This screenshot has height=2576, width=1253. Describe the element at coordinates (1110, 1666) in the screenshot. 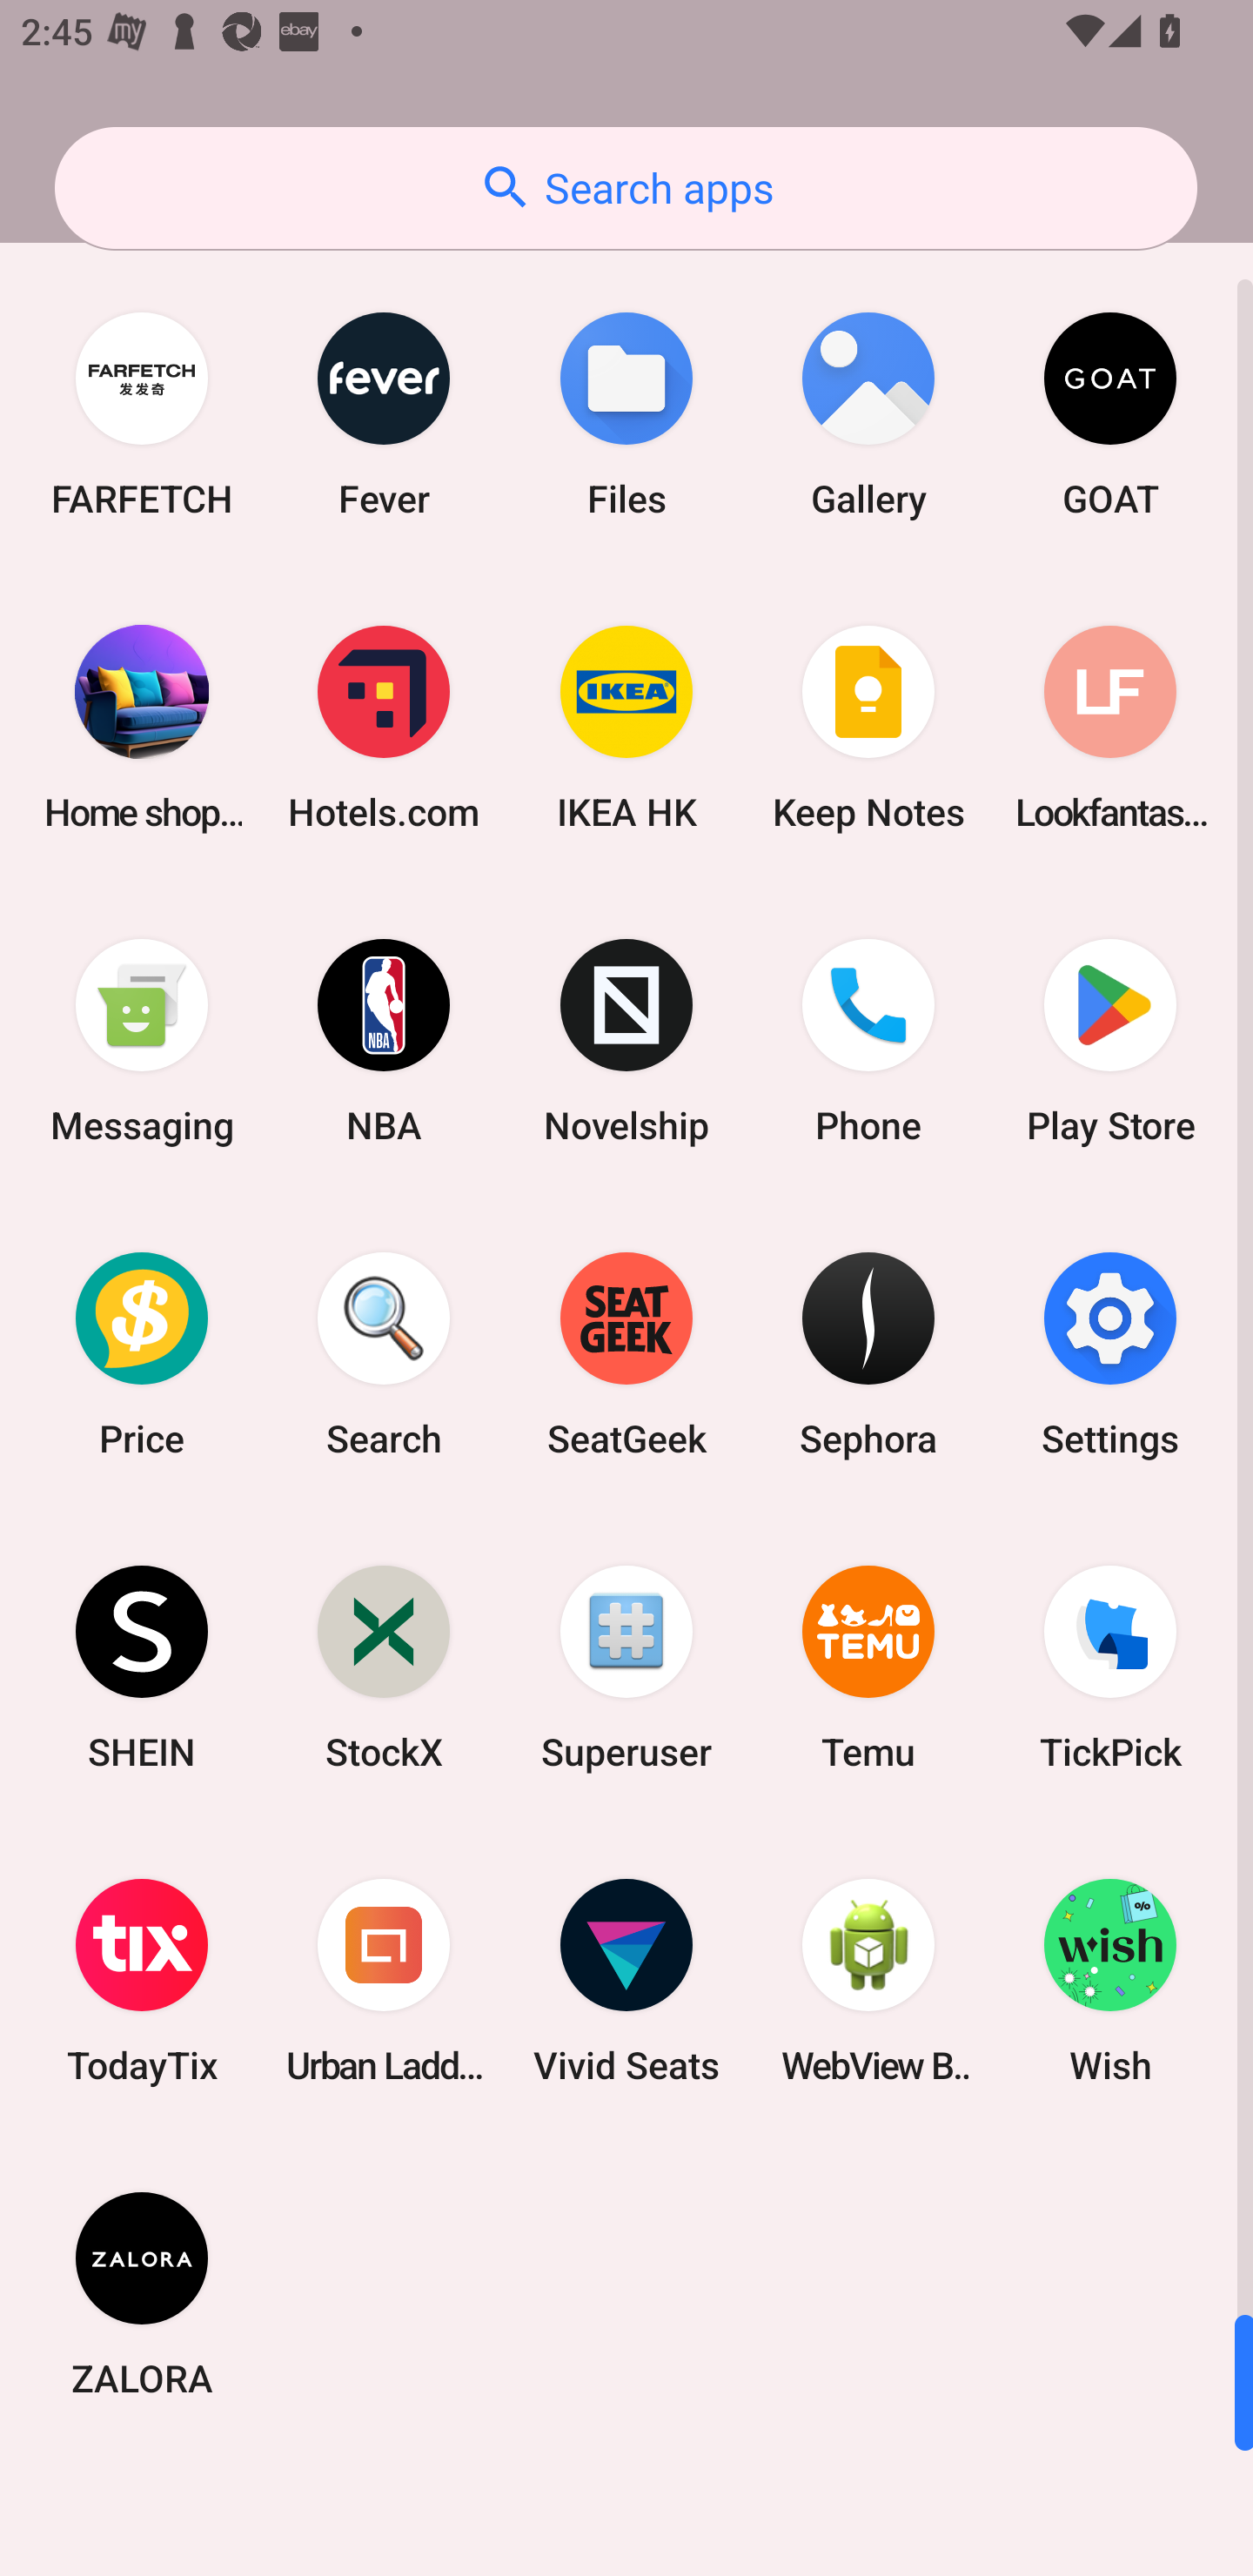

I see `TickPick` at that location.